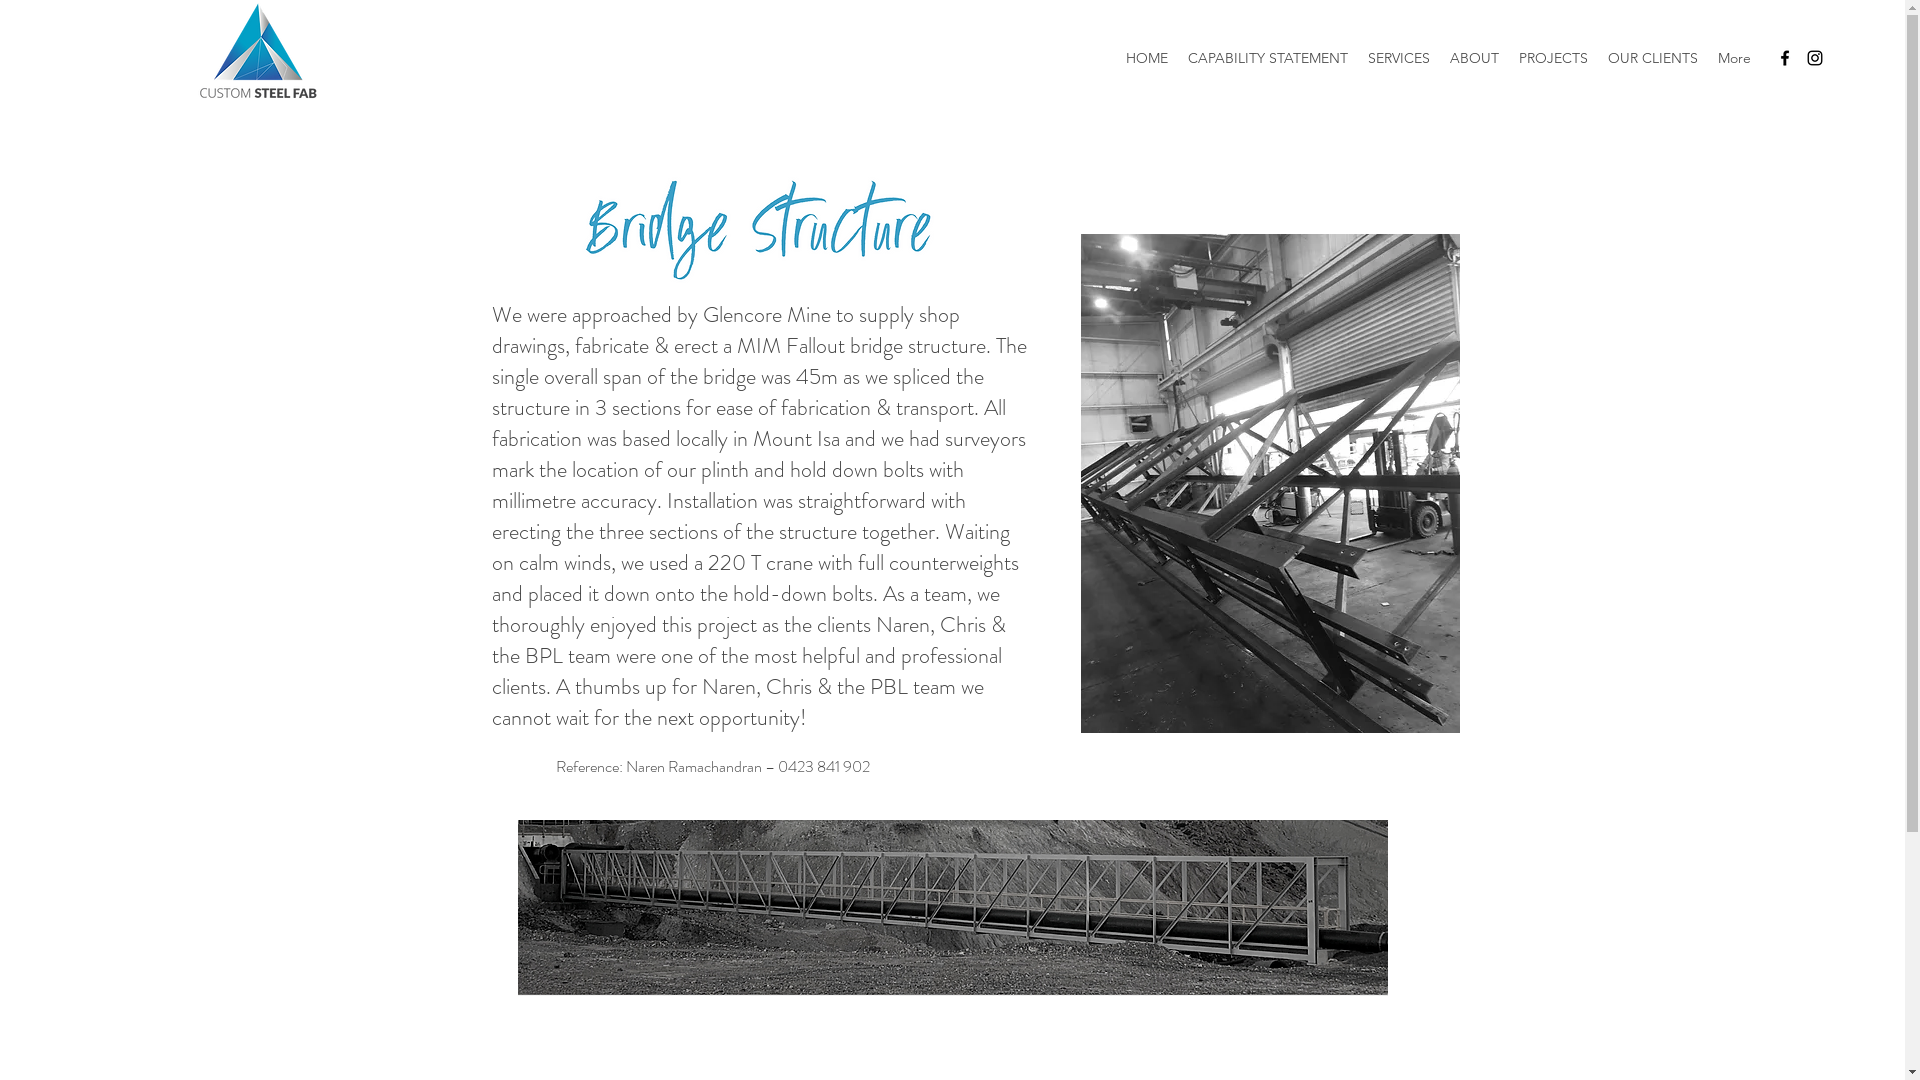  Describe the element at coordinates (1474, 58) in the screenshot. I see `ABOUT` at that location.